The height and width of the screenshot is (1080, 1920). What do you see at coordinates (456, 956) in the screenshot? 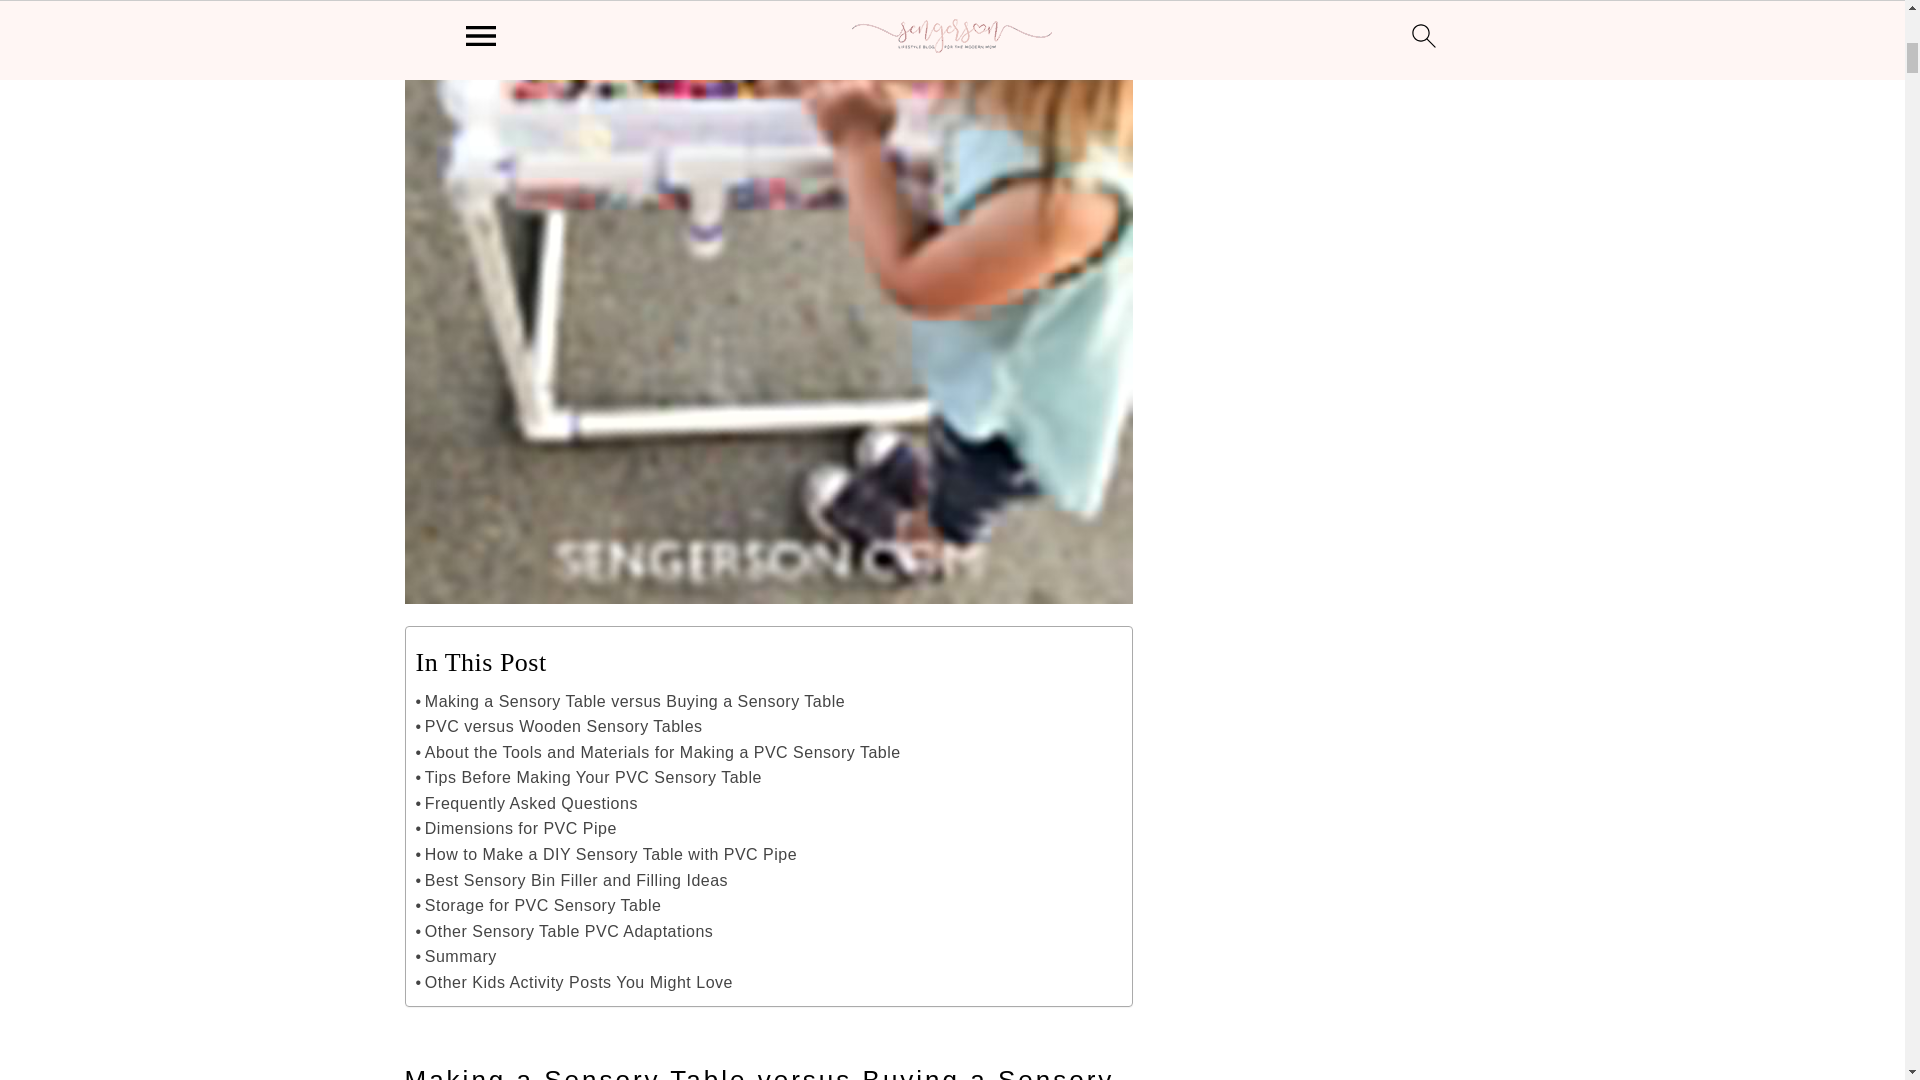
I see `Summary` at bounding box center [456, 956].